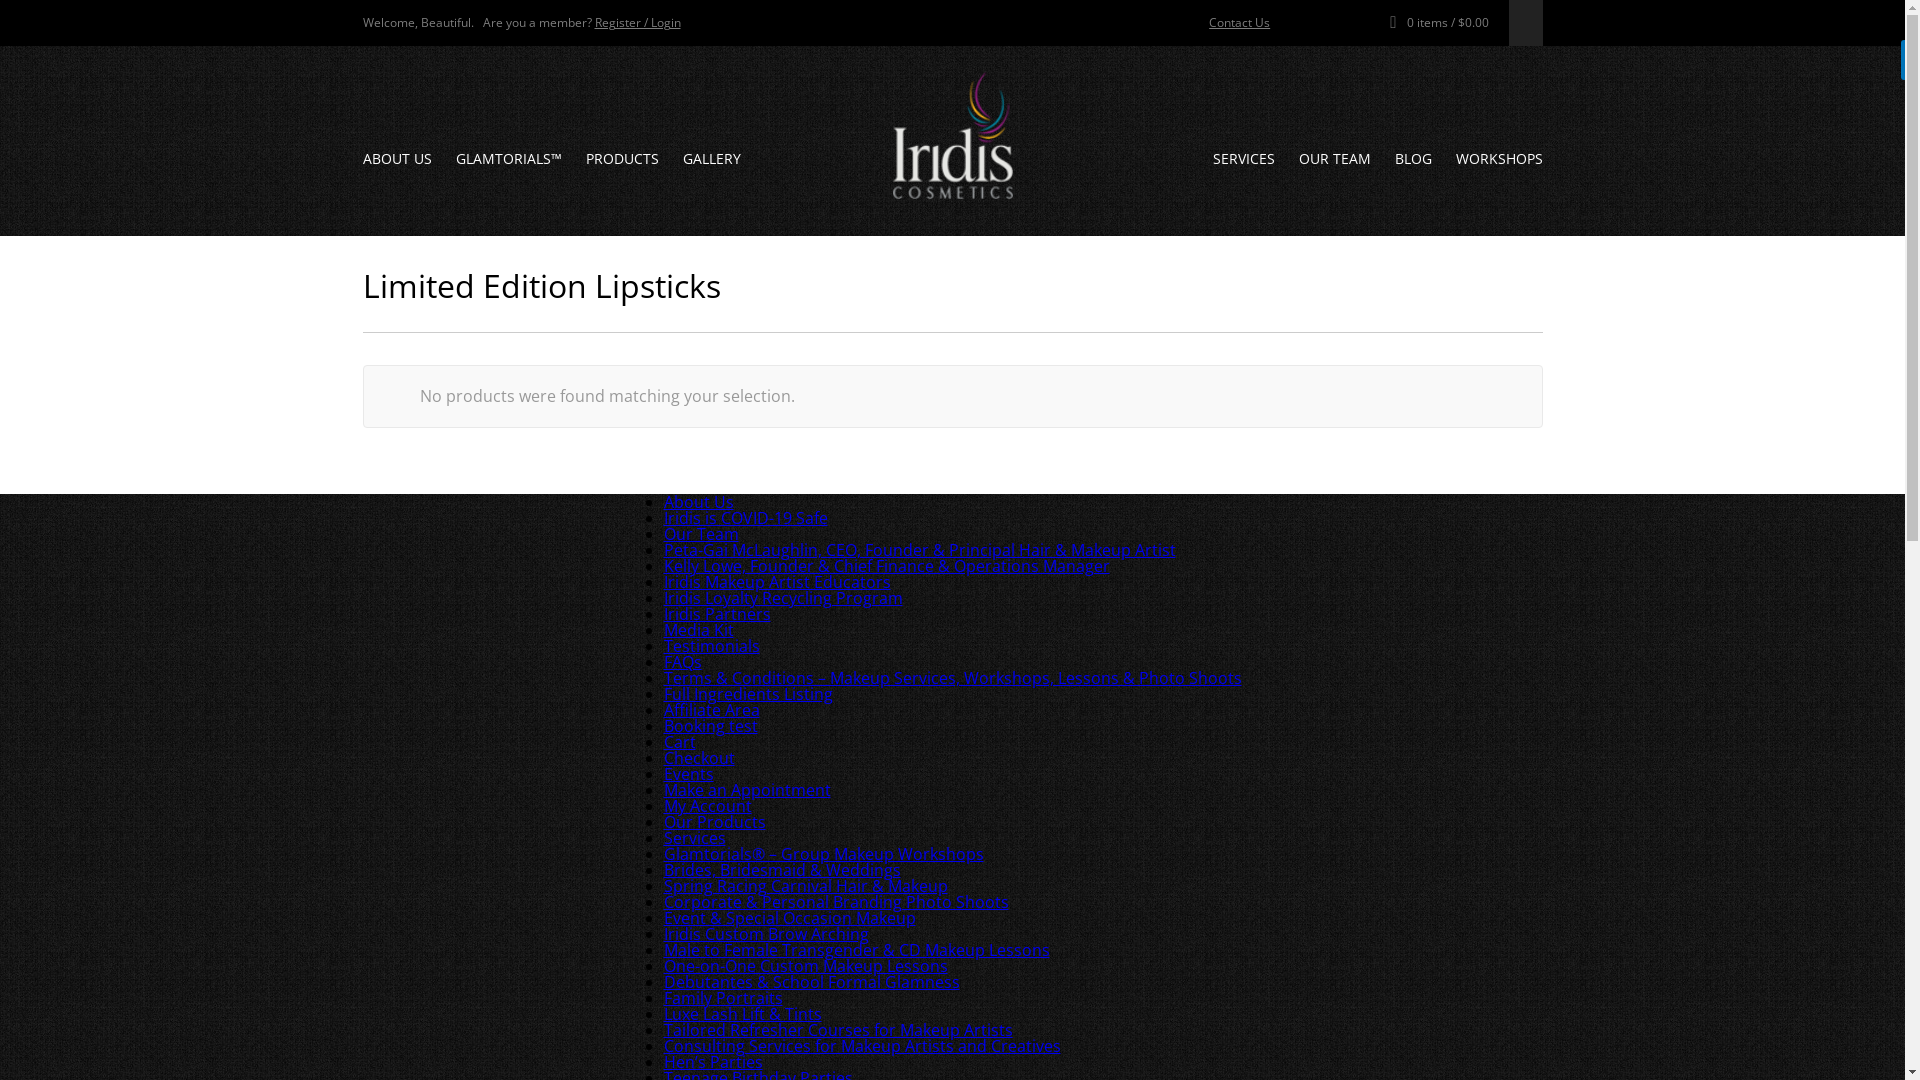 The height and width of the screenshot is (1080, 1920). What do you see at coordinates (700, 758) in the screenshot?
I see `Checkout` at bounding box center [700, 758].